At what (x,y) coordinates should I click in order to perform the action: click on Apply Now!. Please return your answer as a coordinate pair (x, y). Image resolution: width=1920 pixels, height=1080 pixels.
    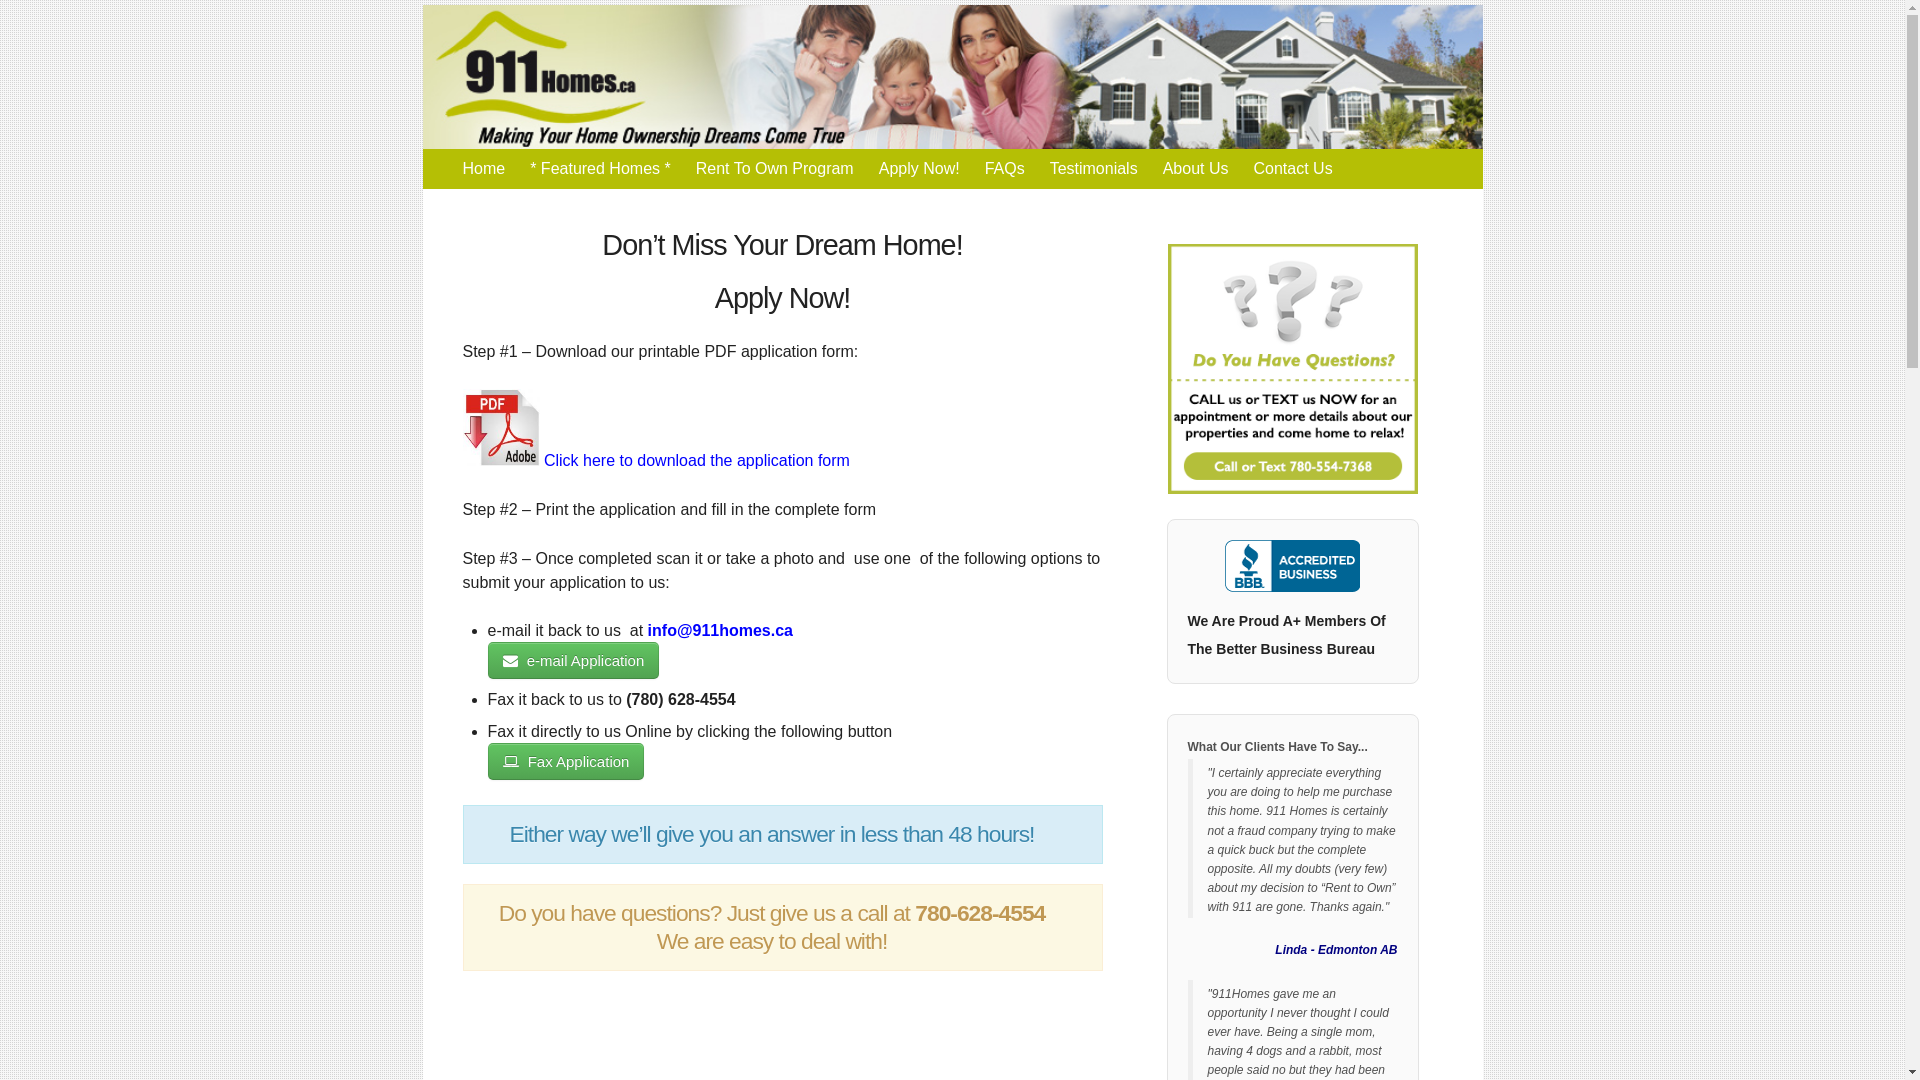
    Looking at the image, I should click on (920, 169).